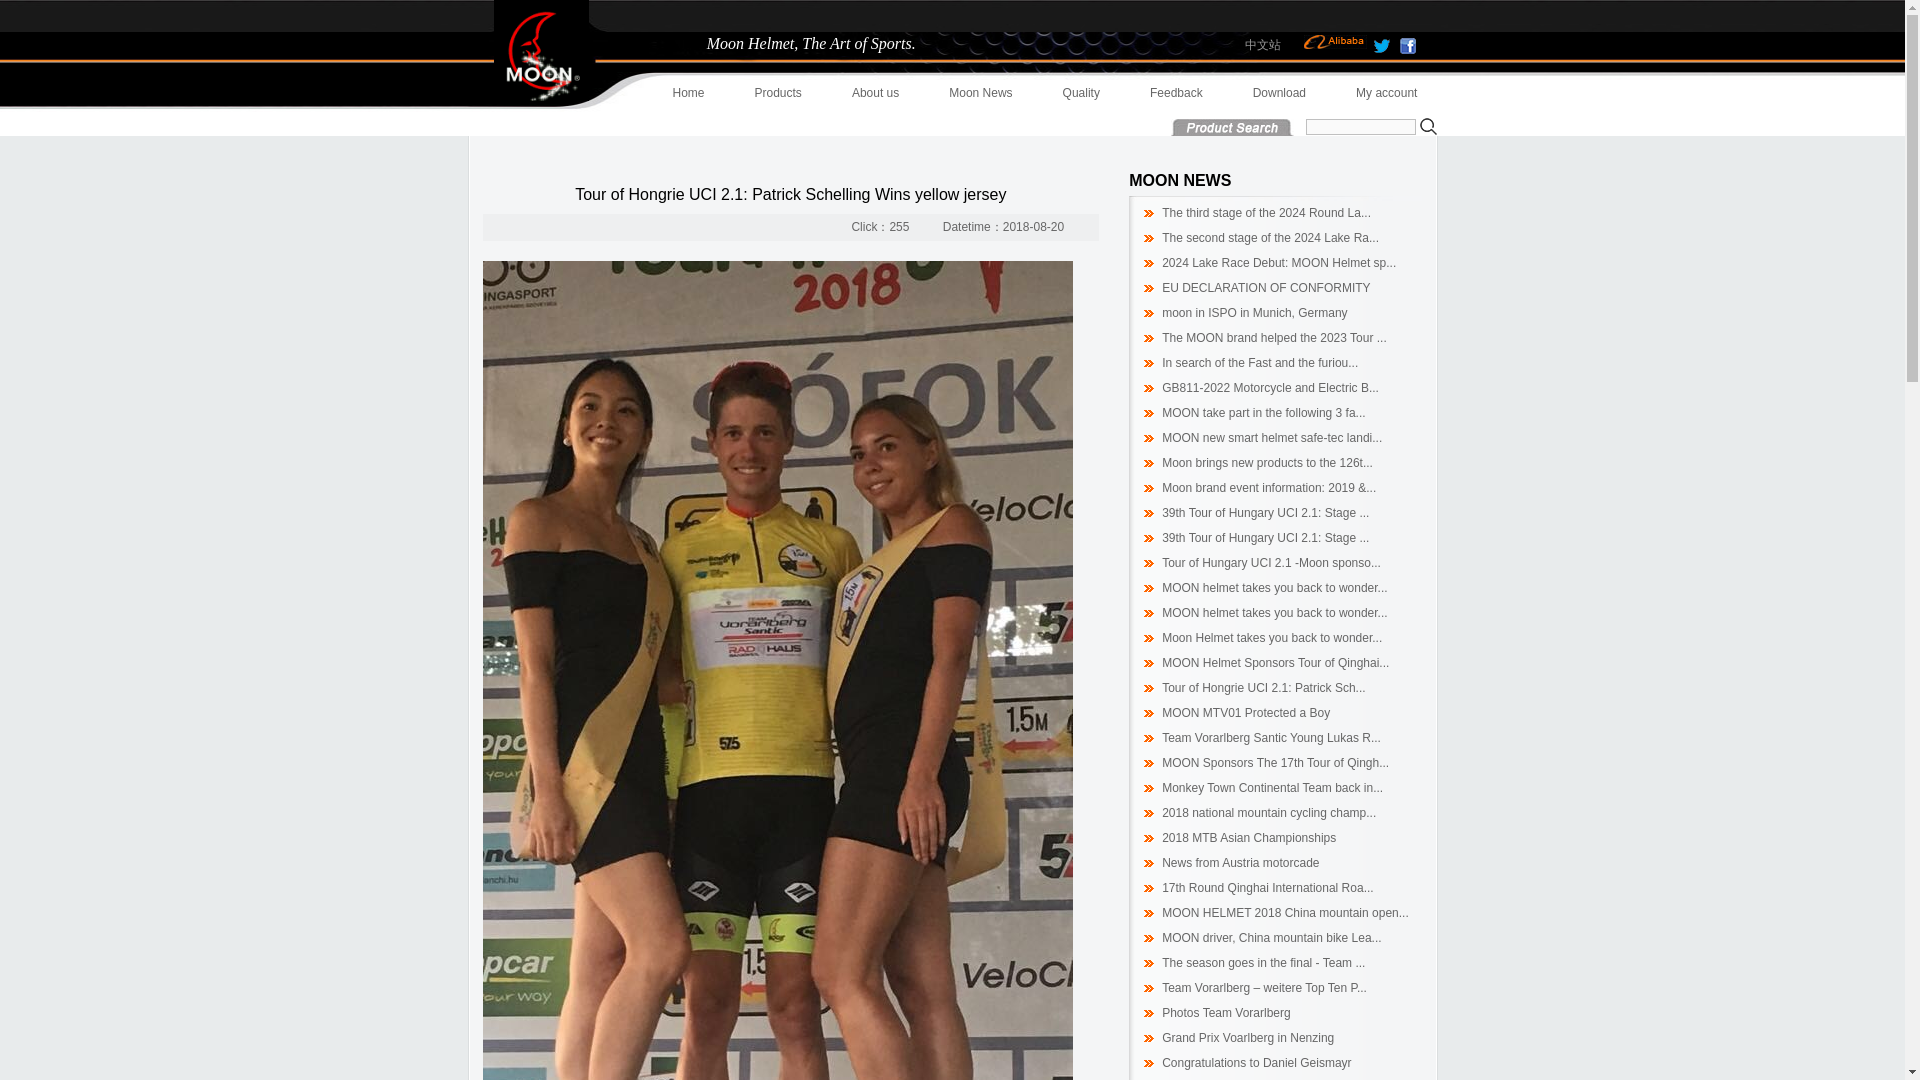  Describe the element at coordinates (1272, 437) in the screenshot. I see `MOON new smart helmet safe-tec landi...` at that location.